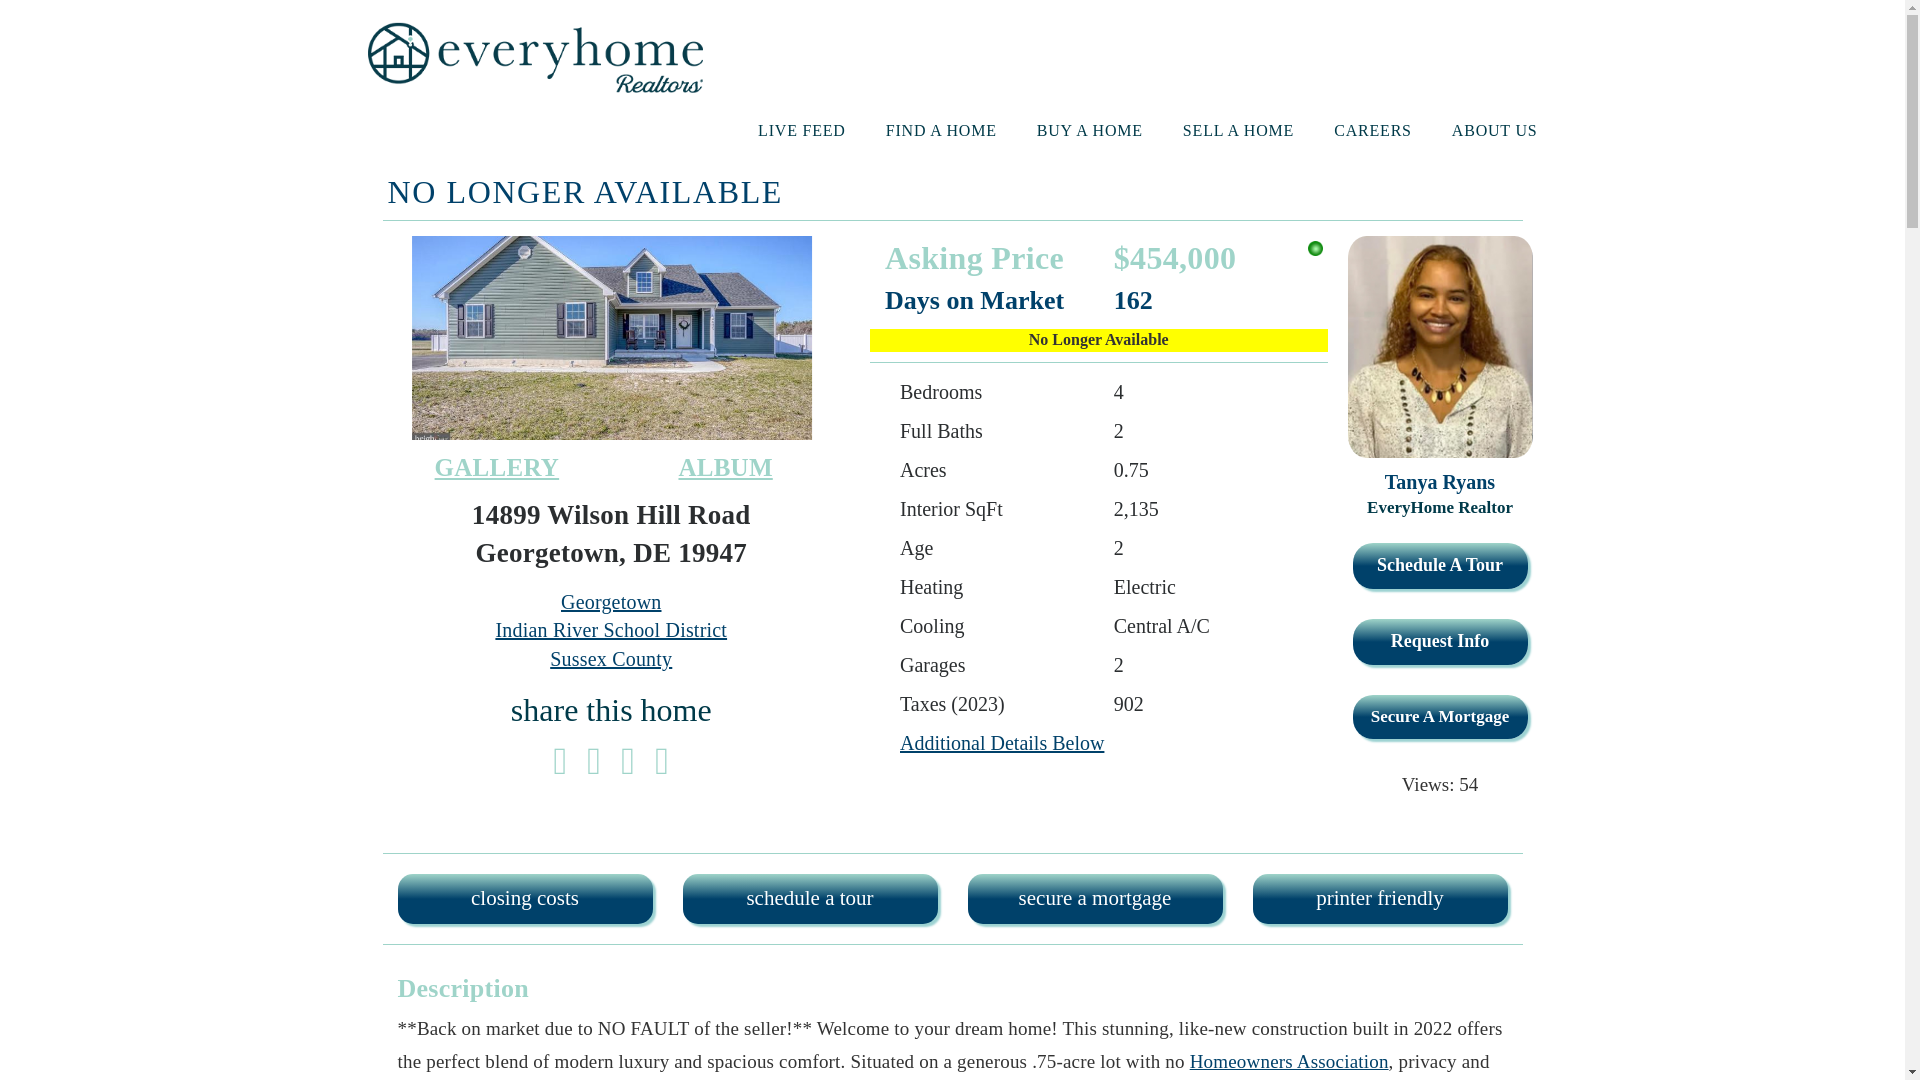 Image resolution: width=1920 pixels, height=1080 pixels. What do you see at coordinates (1238, 130) in the screenshot?
I see `SELL A HOME` at bounding box center [1238, 130].